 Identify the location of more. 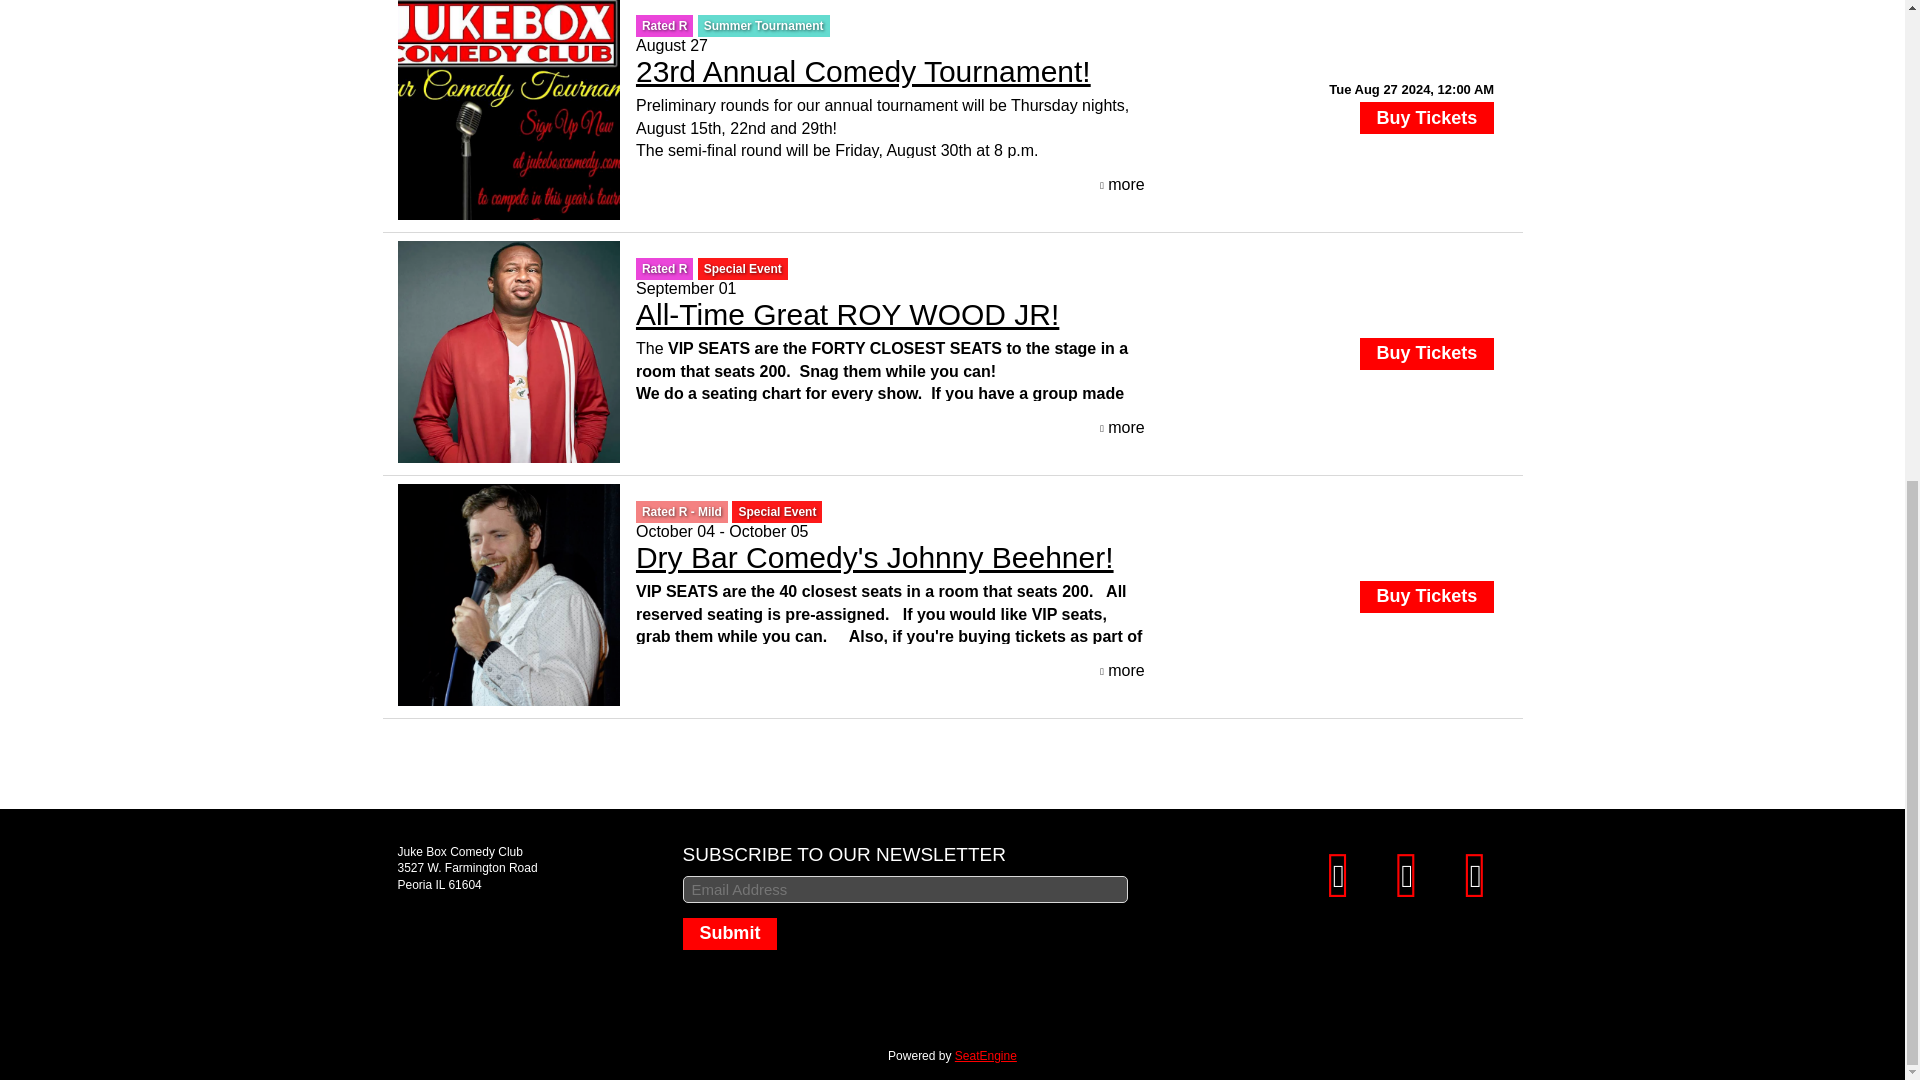
(1122, 428).